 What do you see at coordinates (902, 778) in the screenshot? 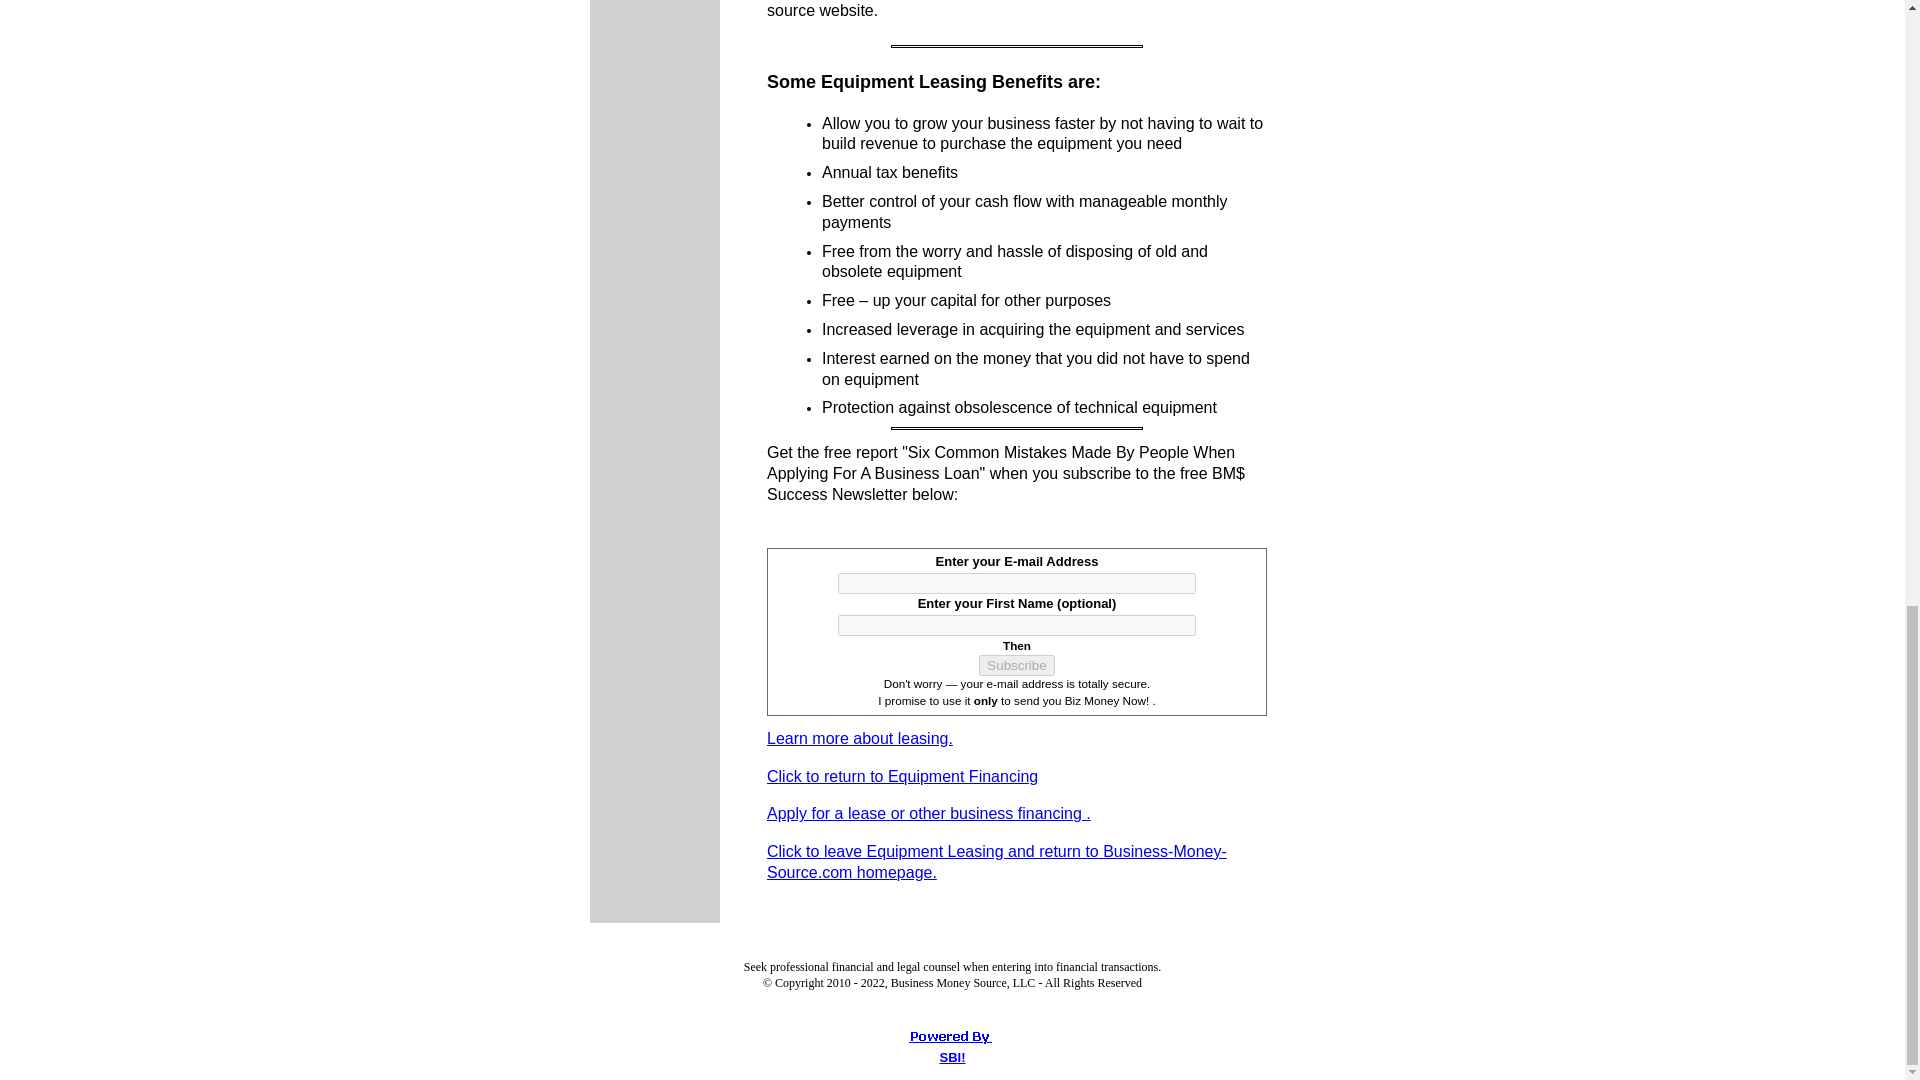
I see `Click to return to Equipment Financing` at bounding box center [902, 778].